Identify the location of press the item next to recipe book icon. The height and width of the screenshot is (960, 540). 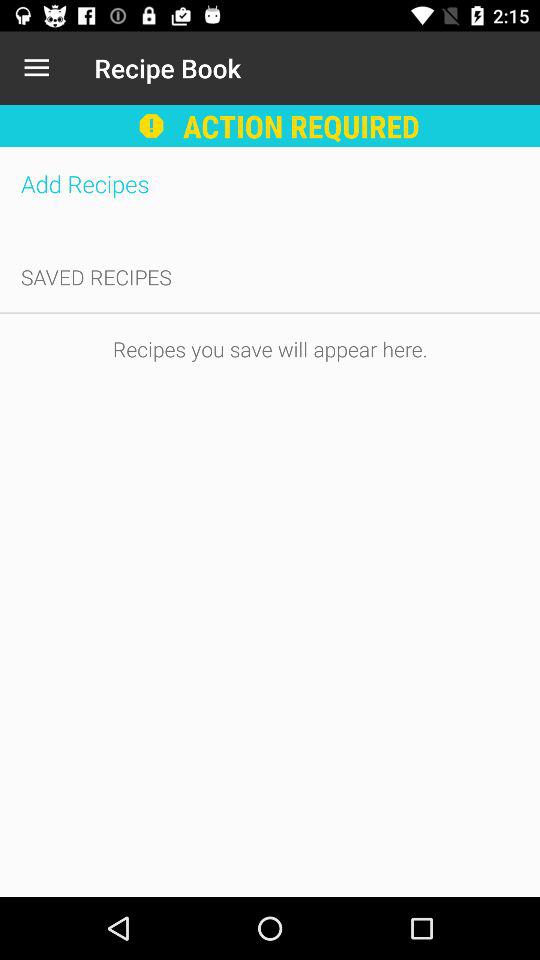
(36, 68).